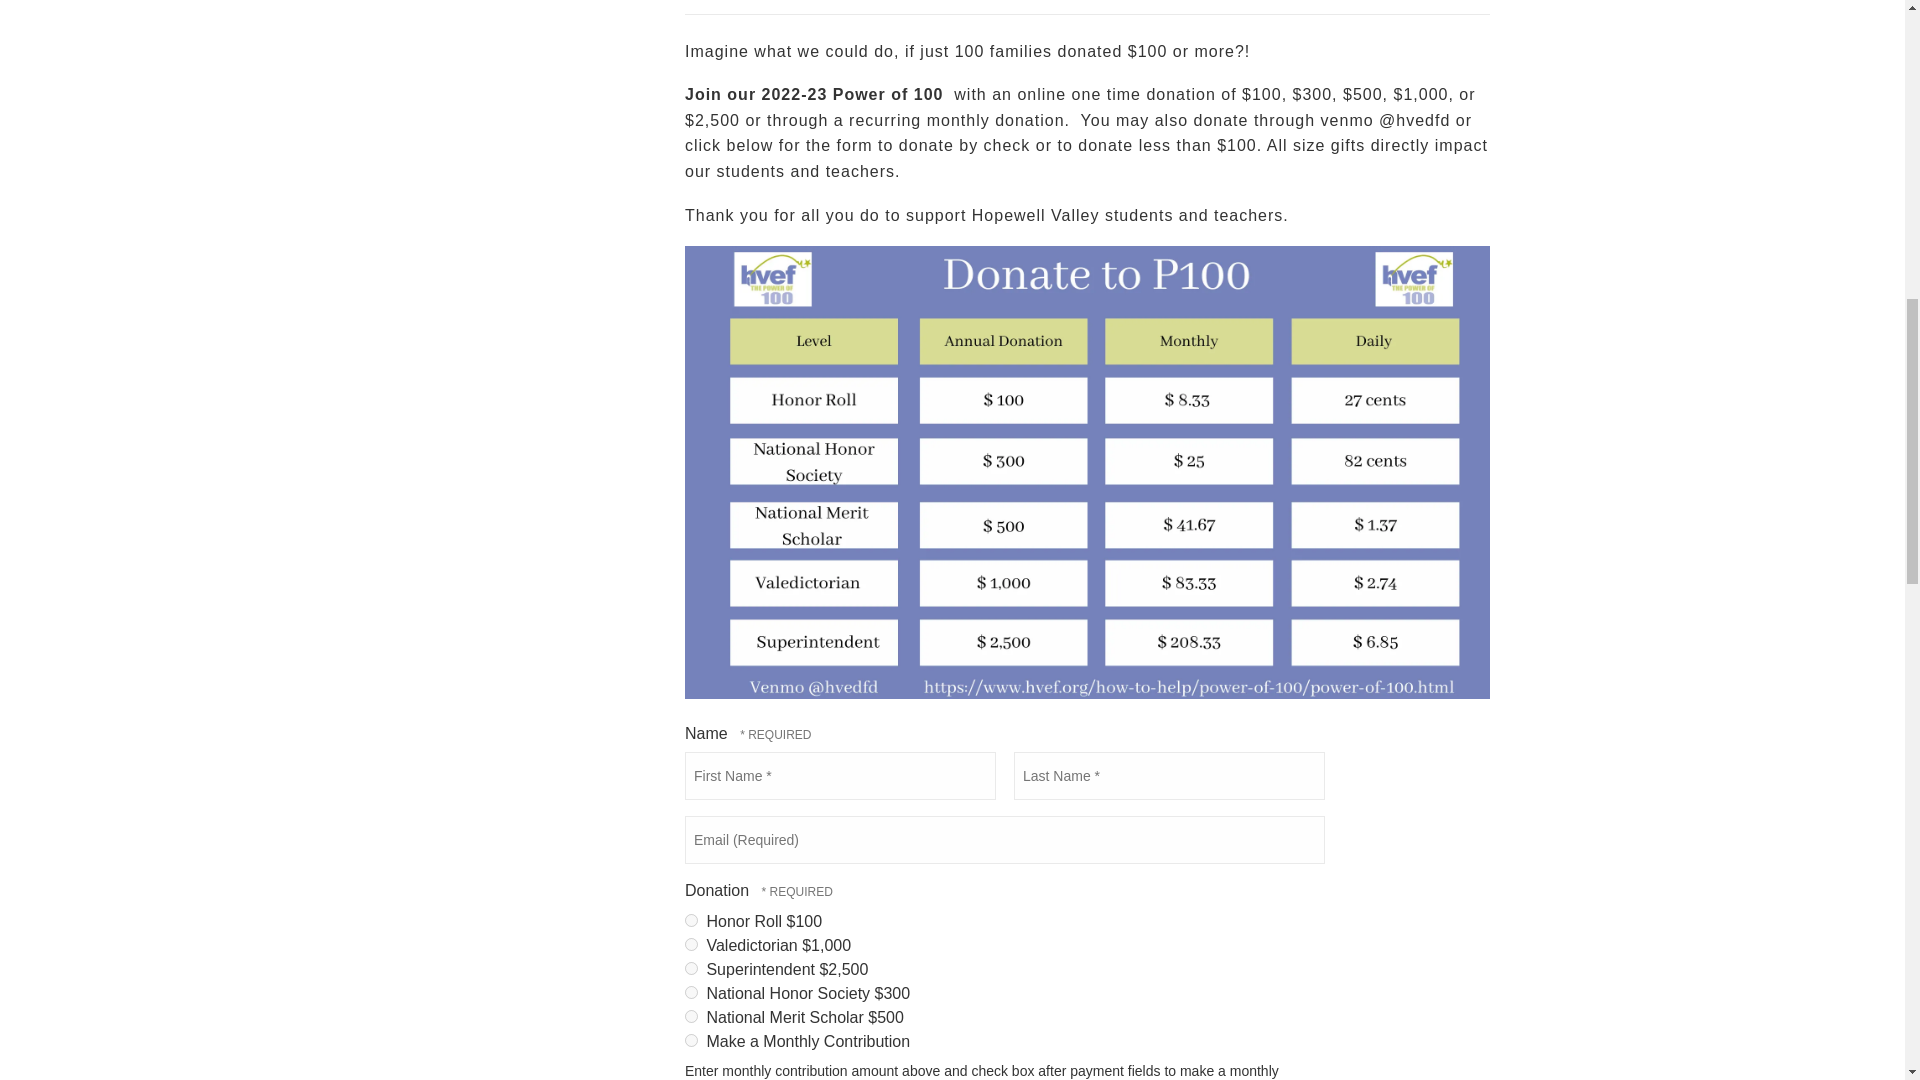 Image resolution: width=1920 pixels, height=1080 pixels. What do you see at coordinates (692, 968) in the screenshot?
I see `2500` at bounding box center [692, 968].